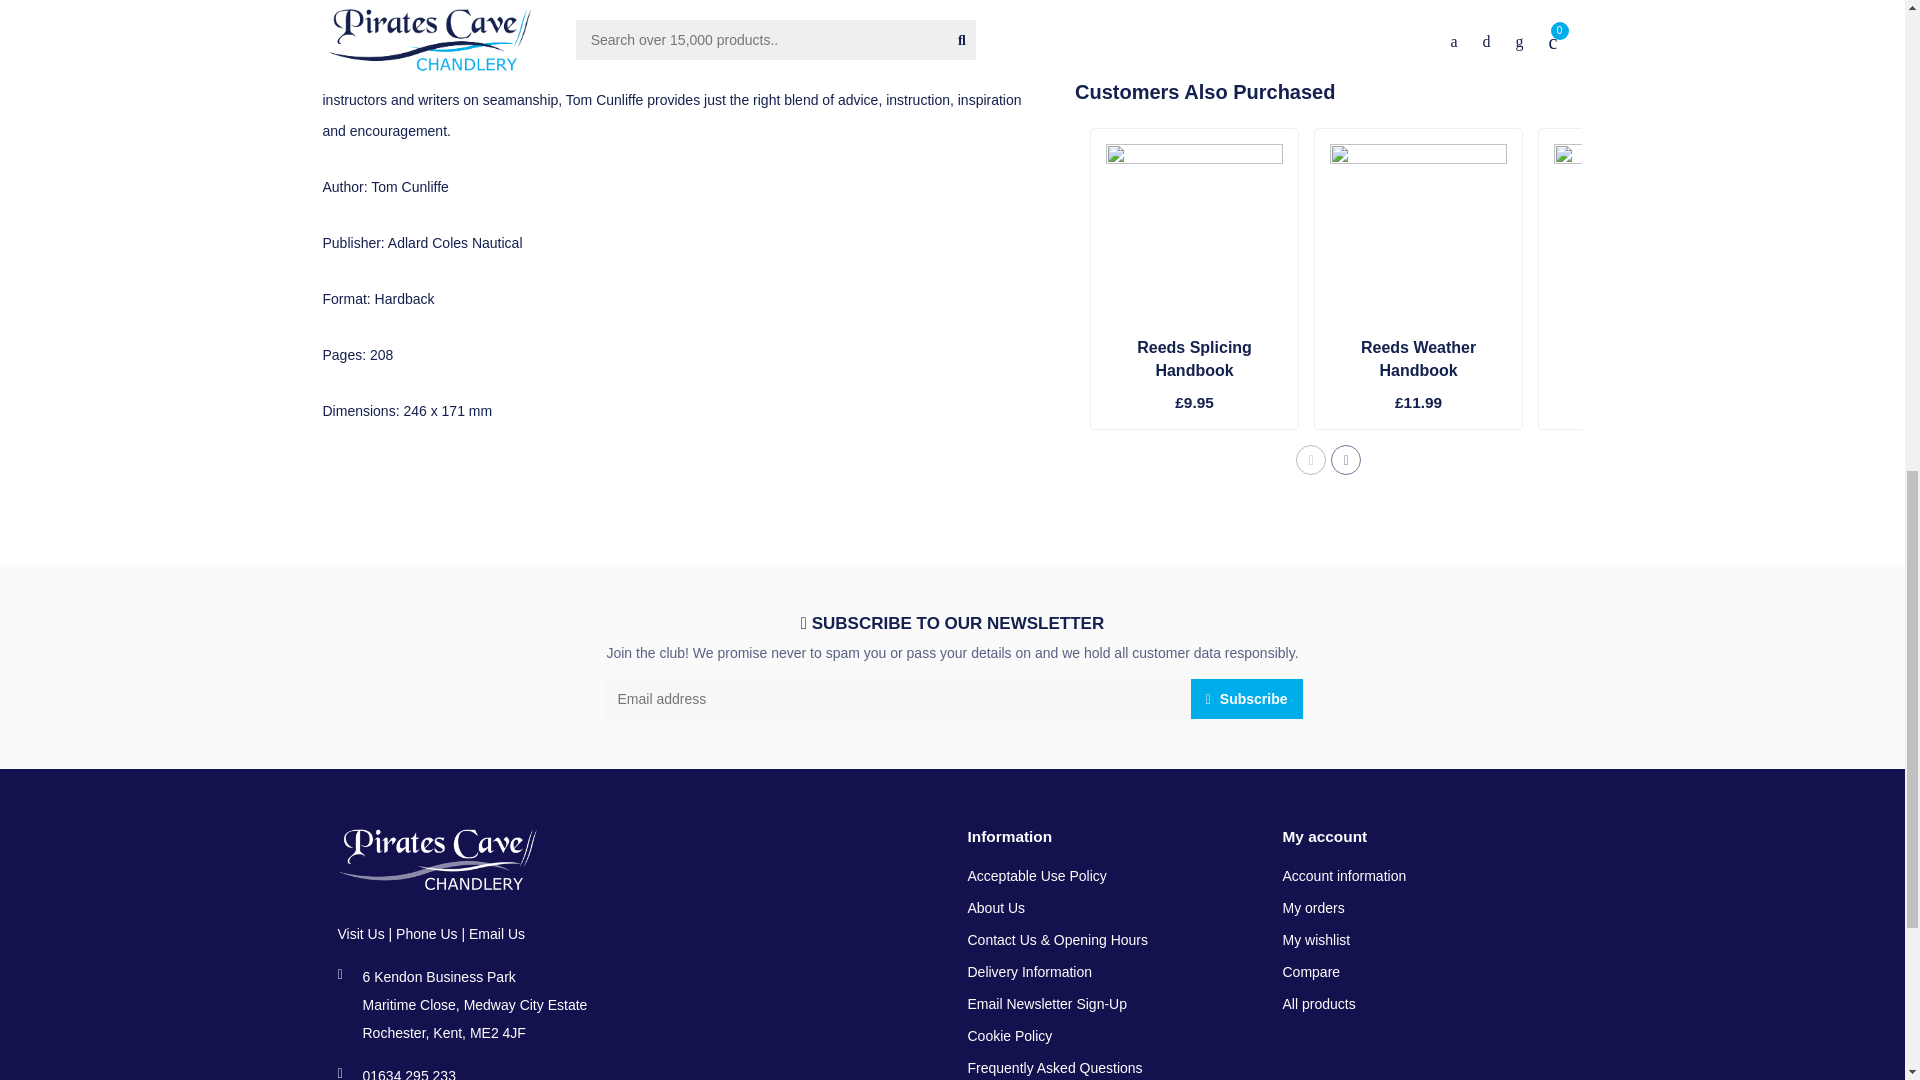 The width and height of the screenshot is (1920, 1080). Describe the element at coordinates (1010, 1036) in the screenshot. I see `Cookie Policy` at that location.